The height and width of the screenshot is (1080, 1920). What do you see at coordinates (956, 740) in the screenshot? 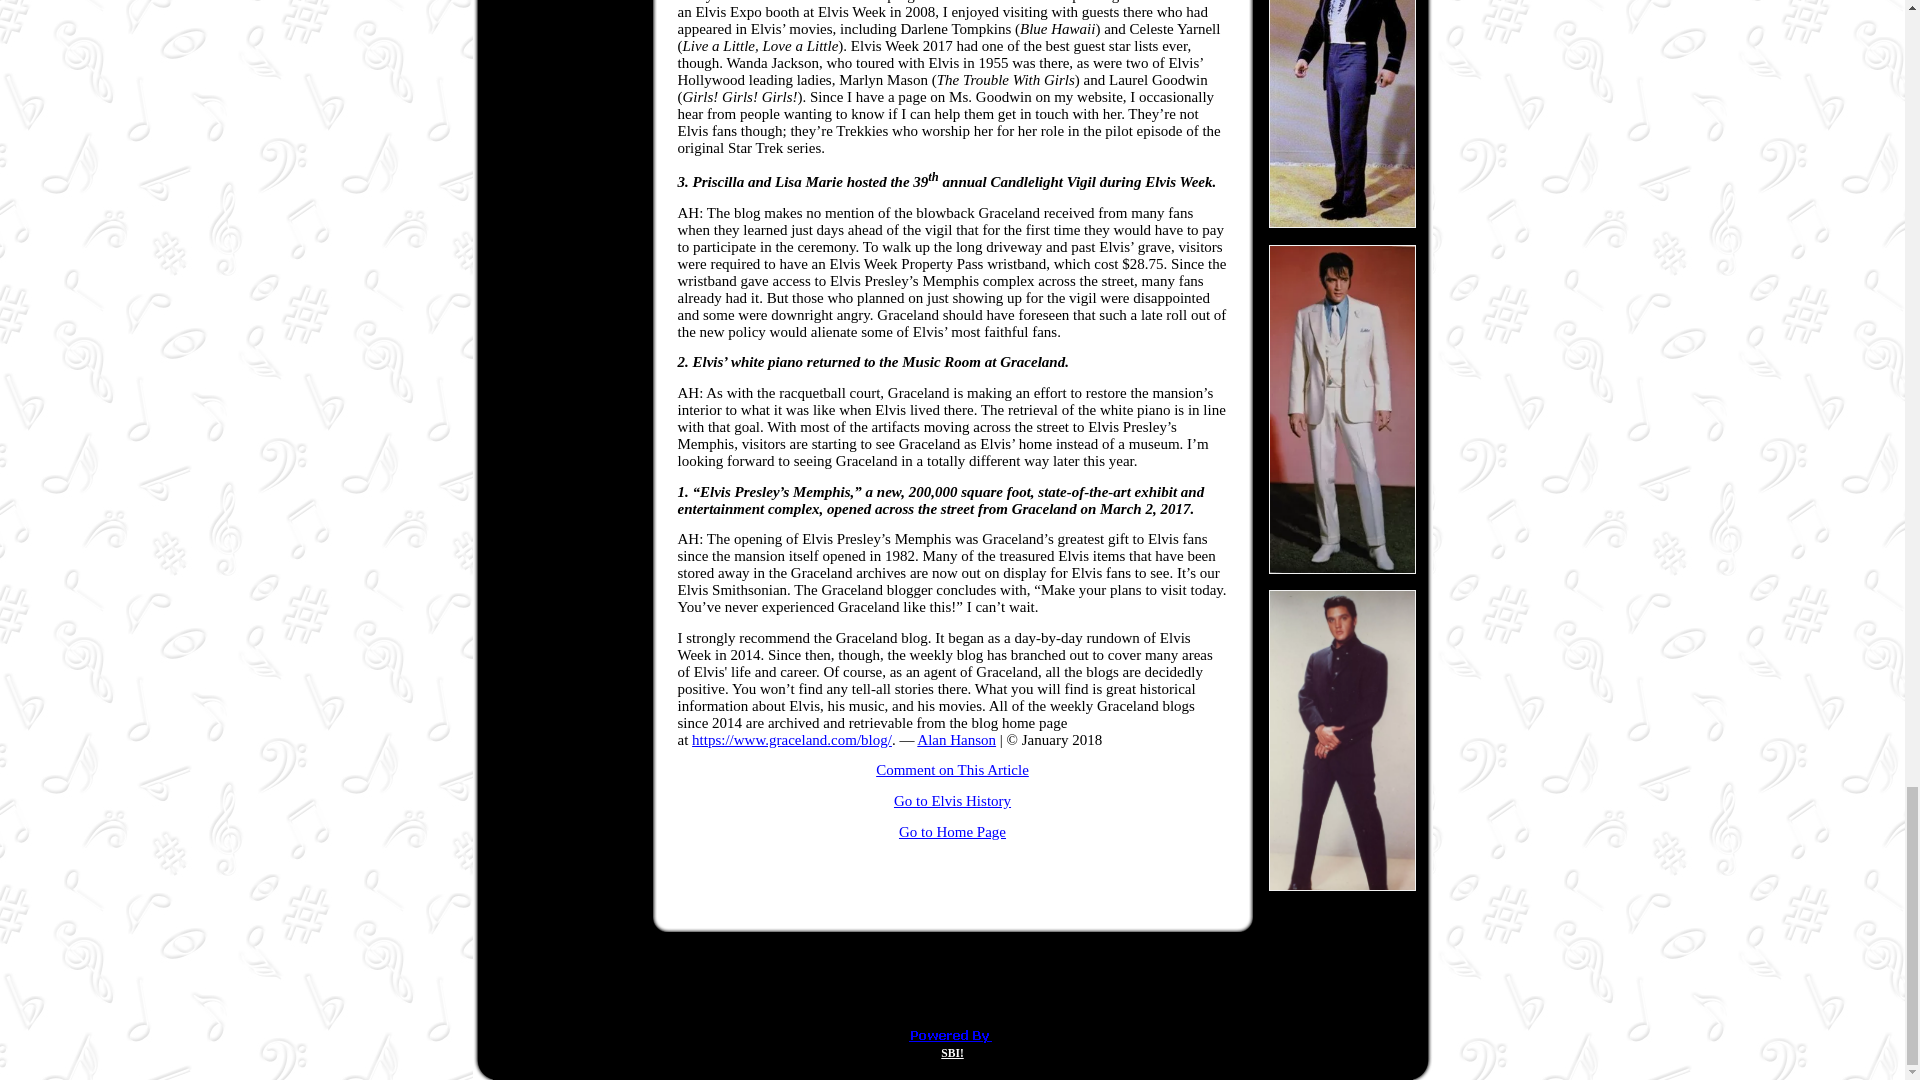
I see `Alan Hanson` at bounding box center [956, 740].